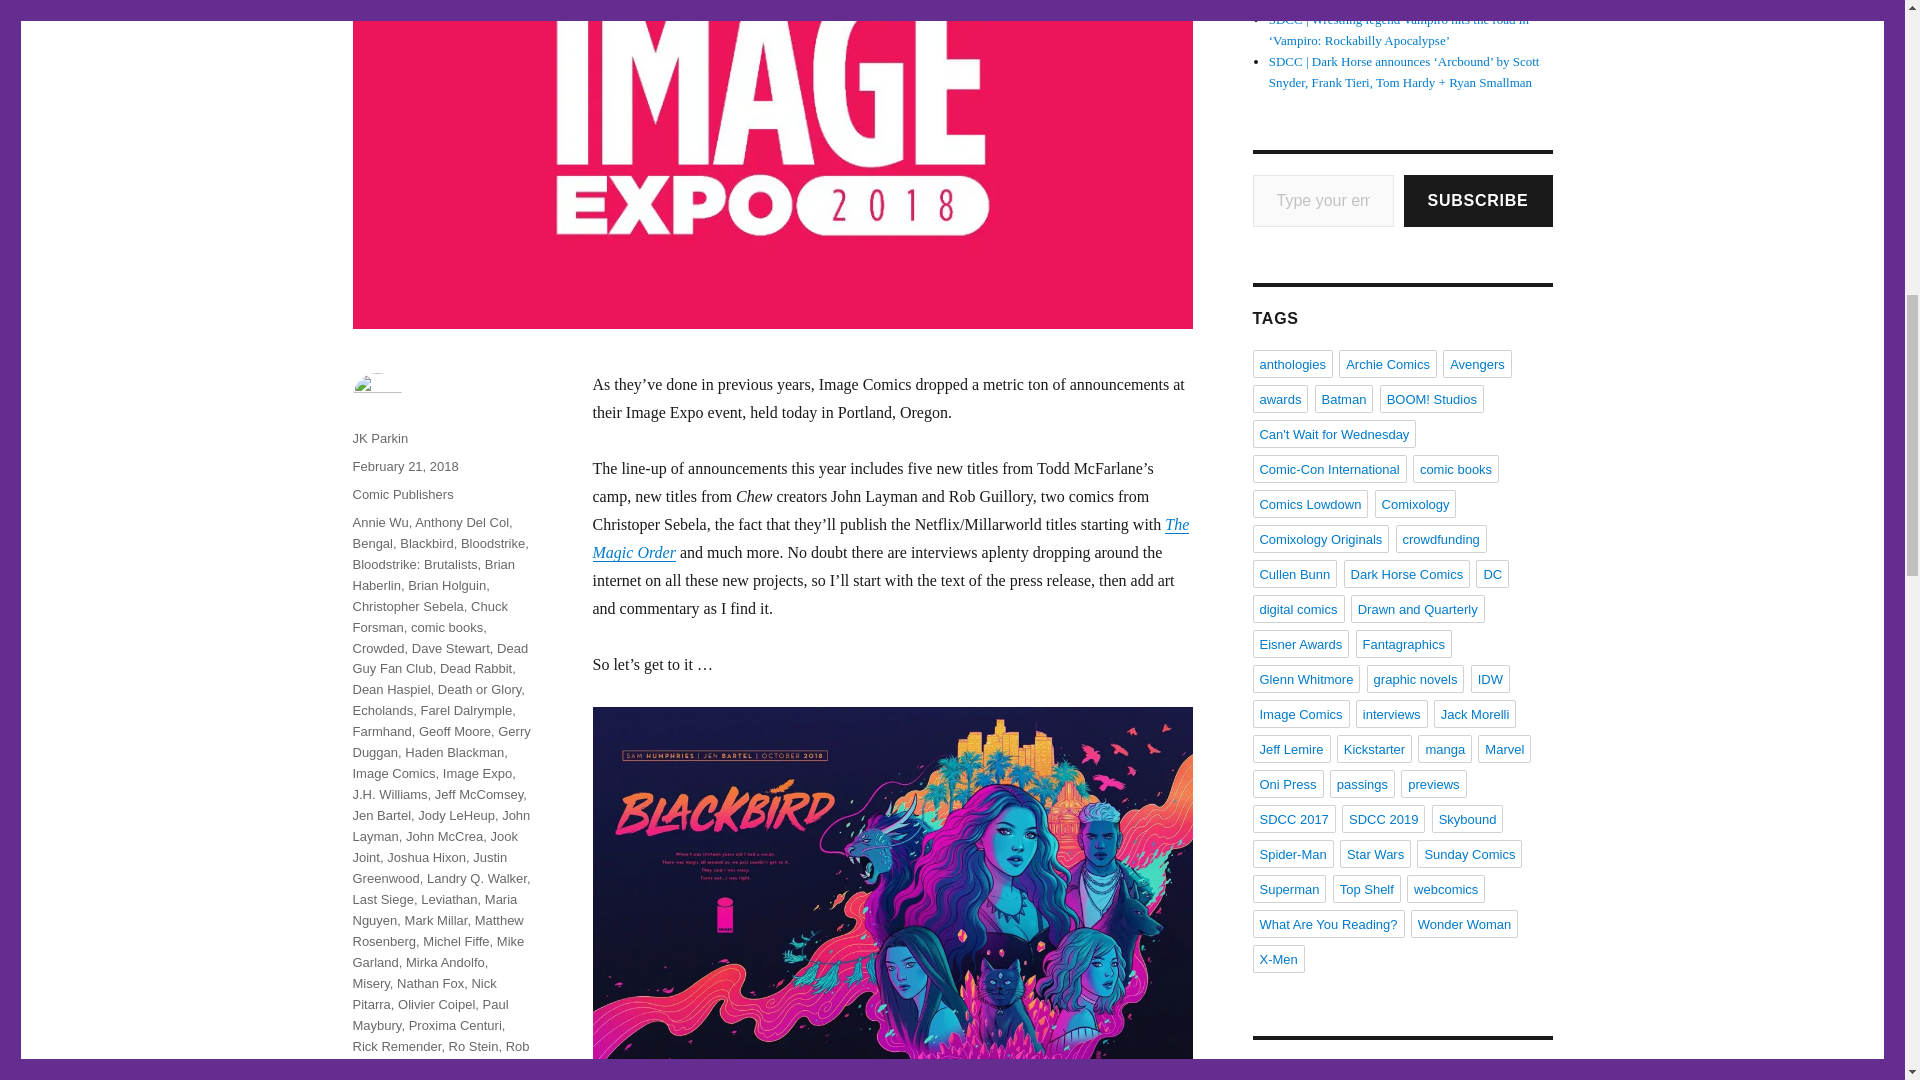 This screenshot has width=1920, height=1080. Describe the element at coordinates (379, 438) in the screenshot. I see `JK Parkin` at that location.